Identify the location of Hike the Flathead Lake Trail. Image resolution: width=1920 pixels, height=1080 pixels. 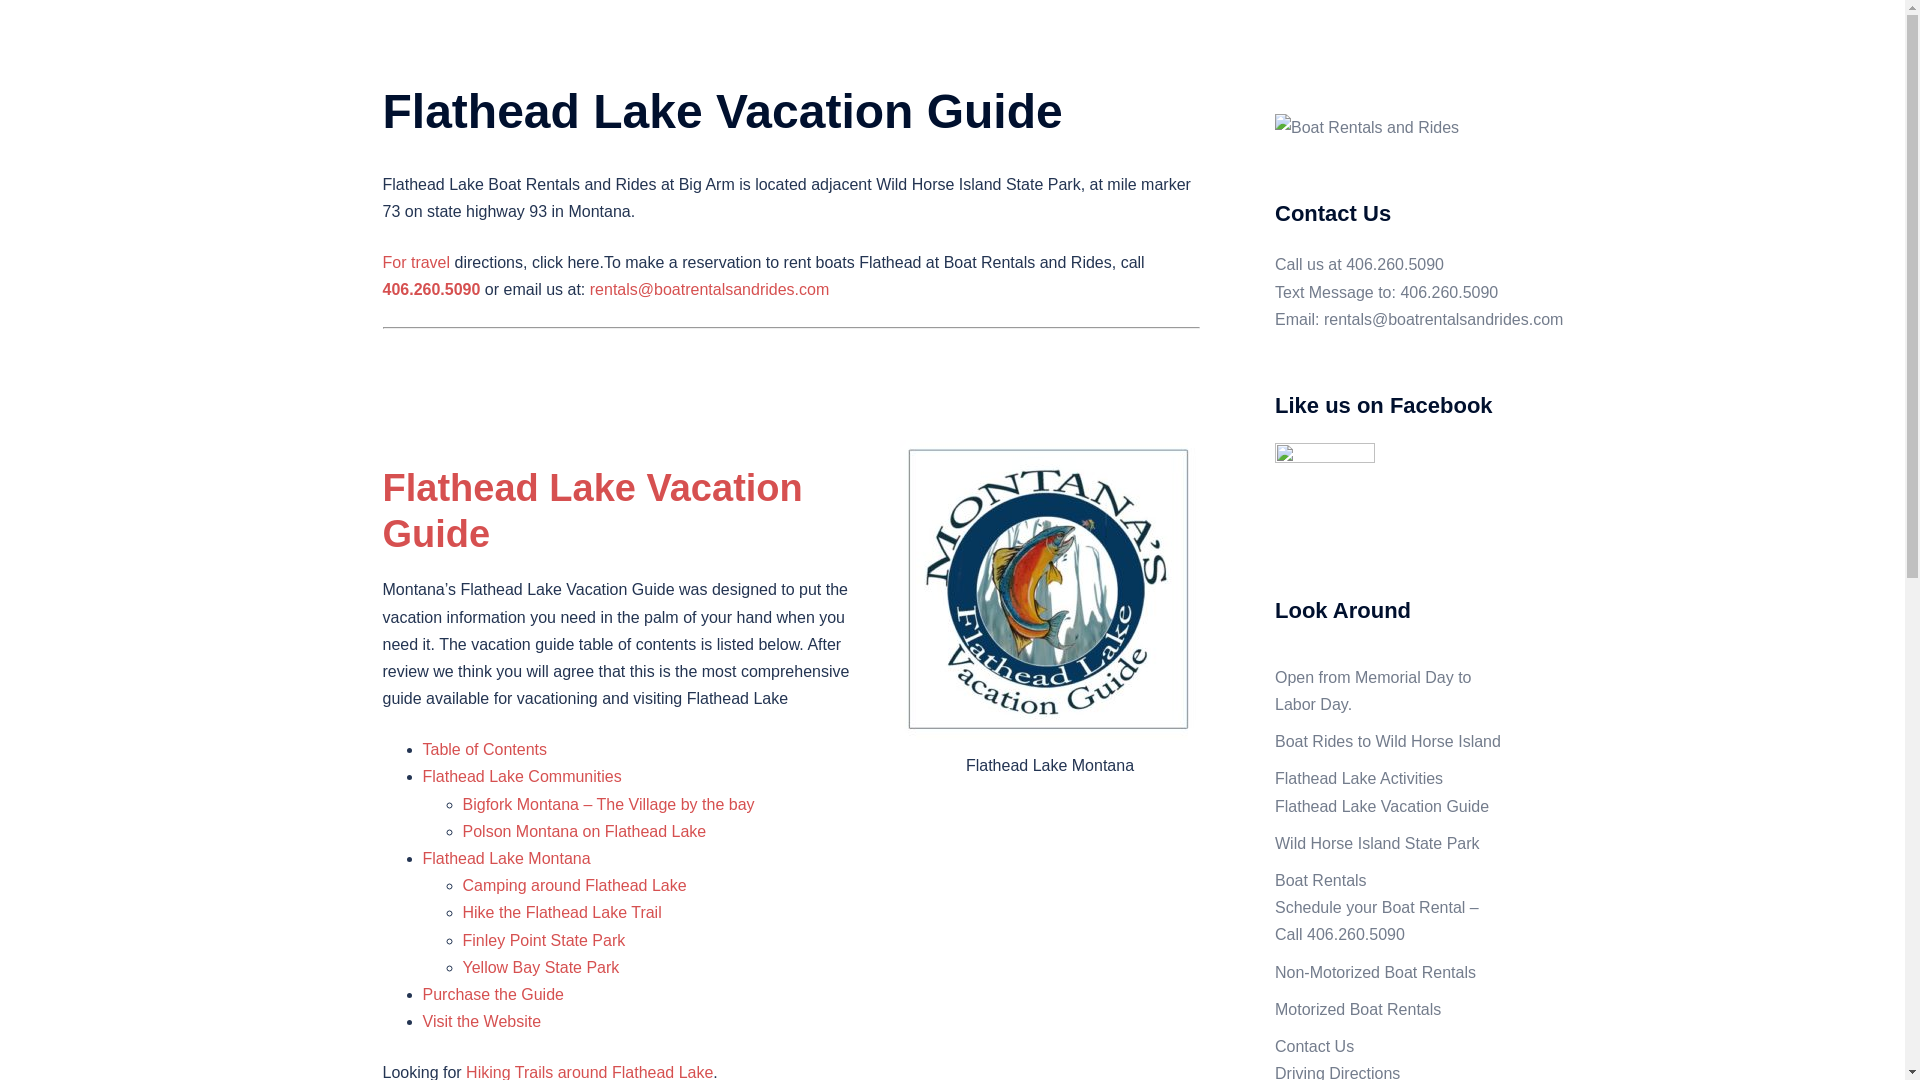
(561, 912).